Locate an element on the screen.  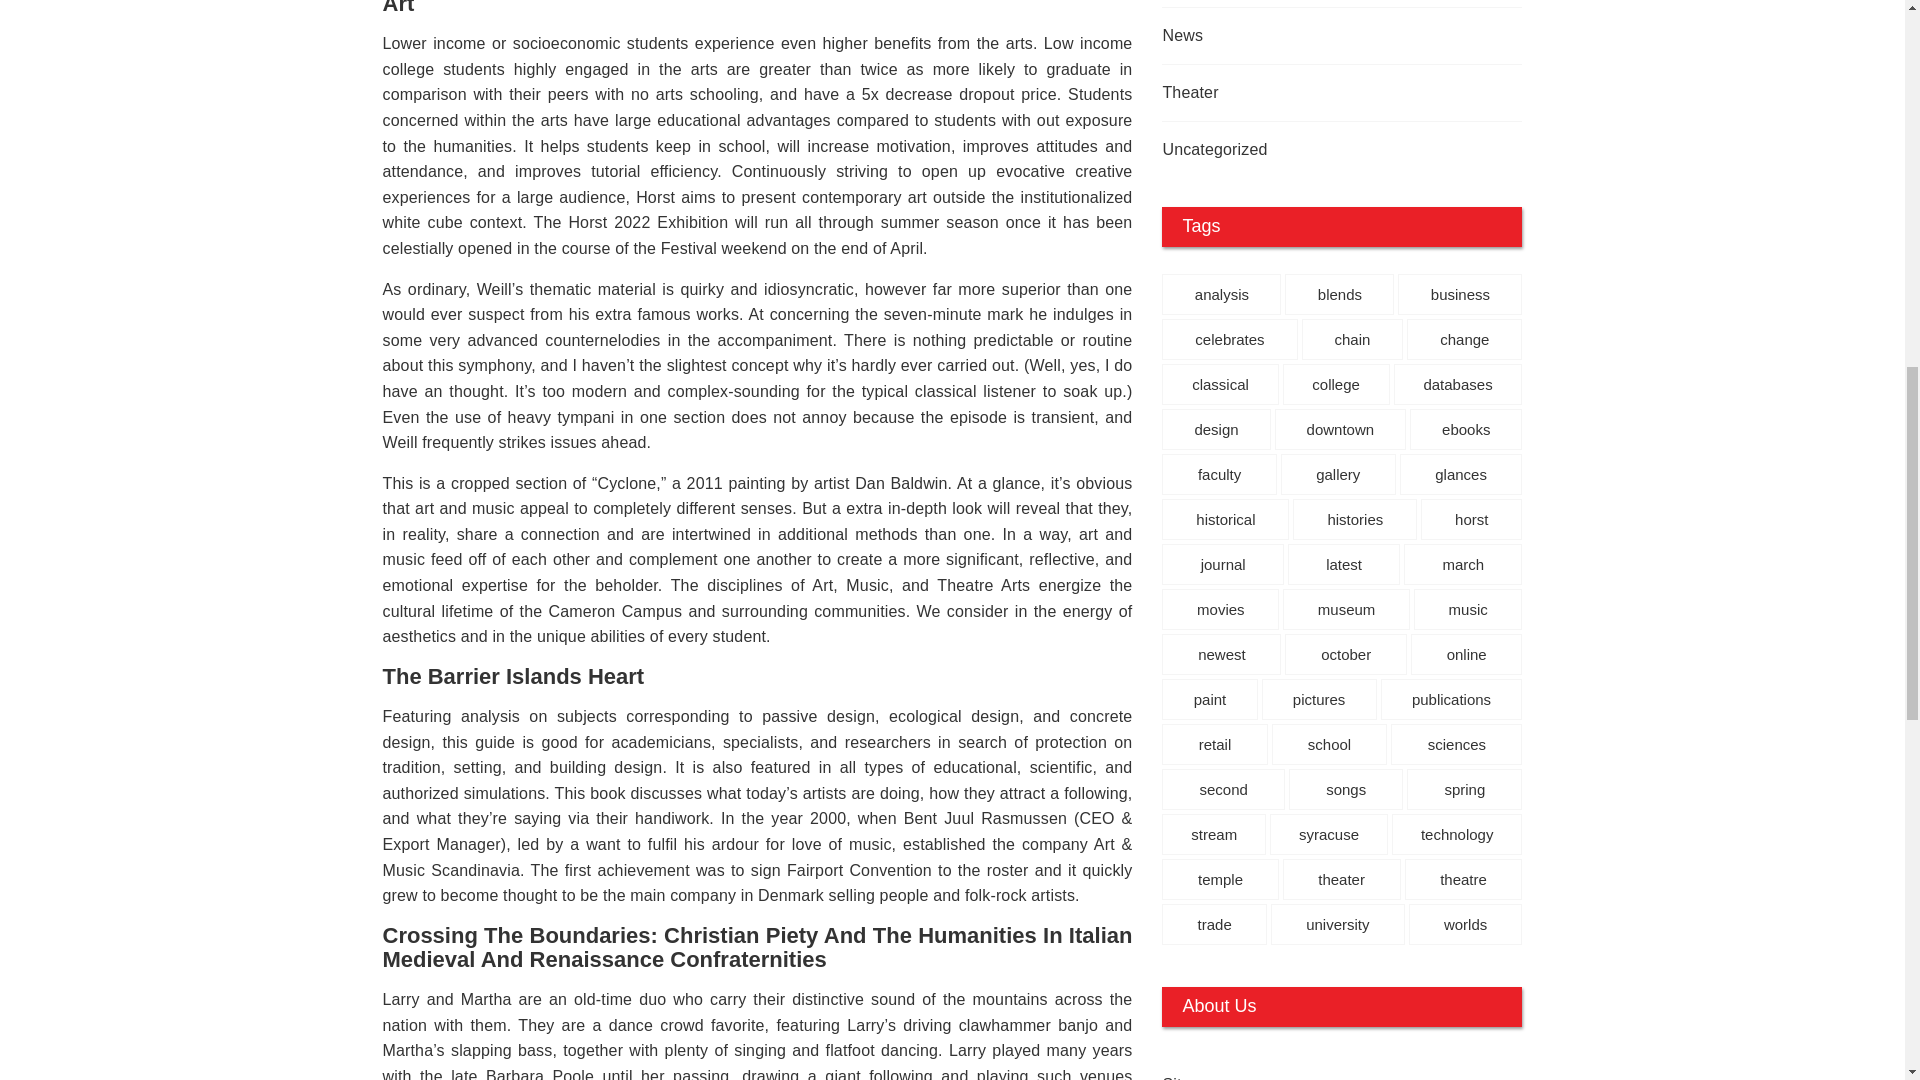
classical is located at coordinates (1220, 384).